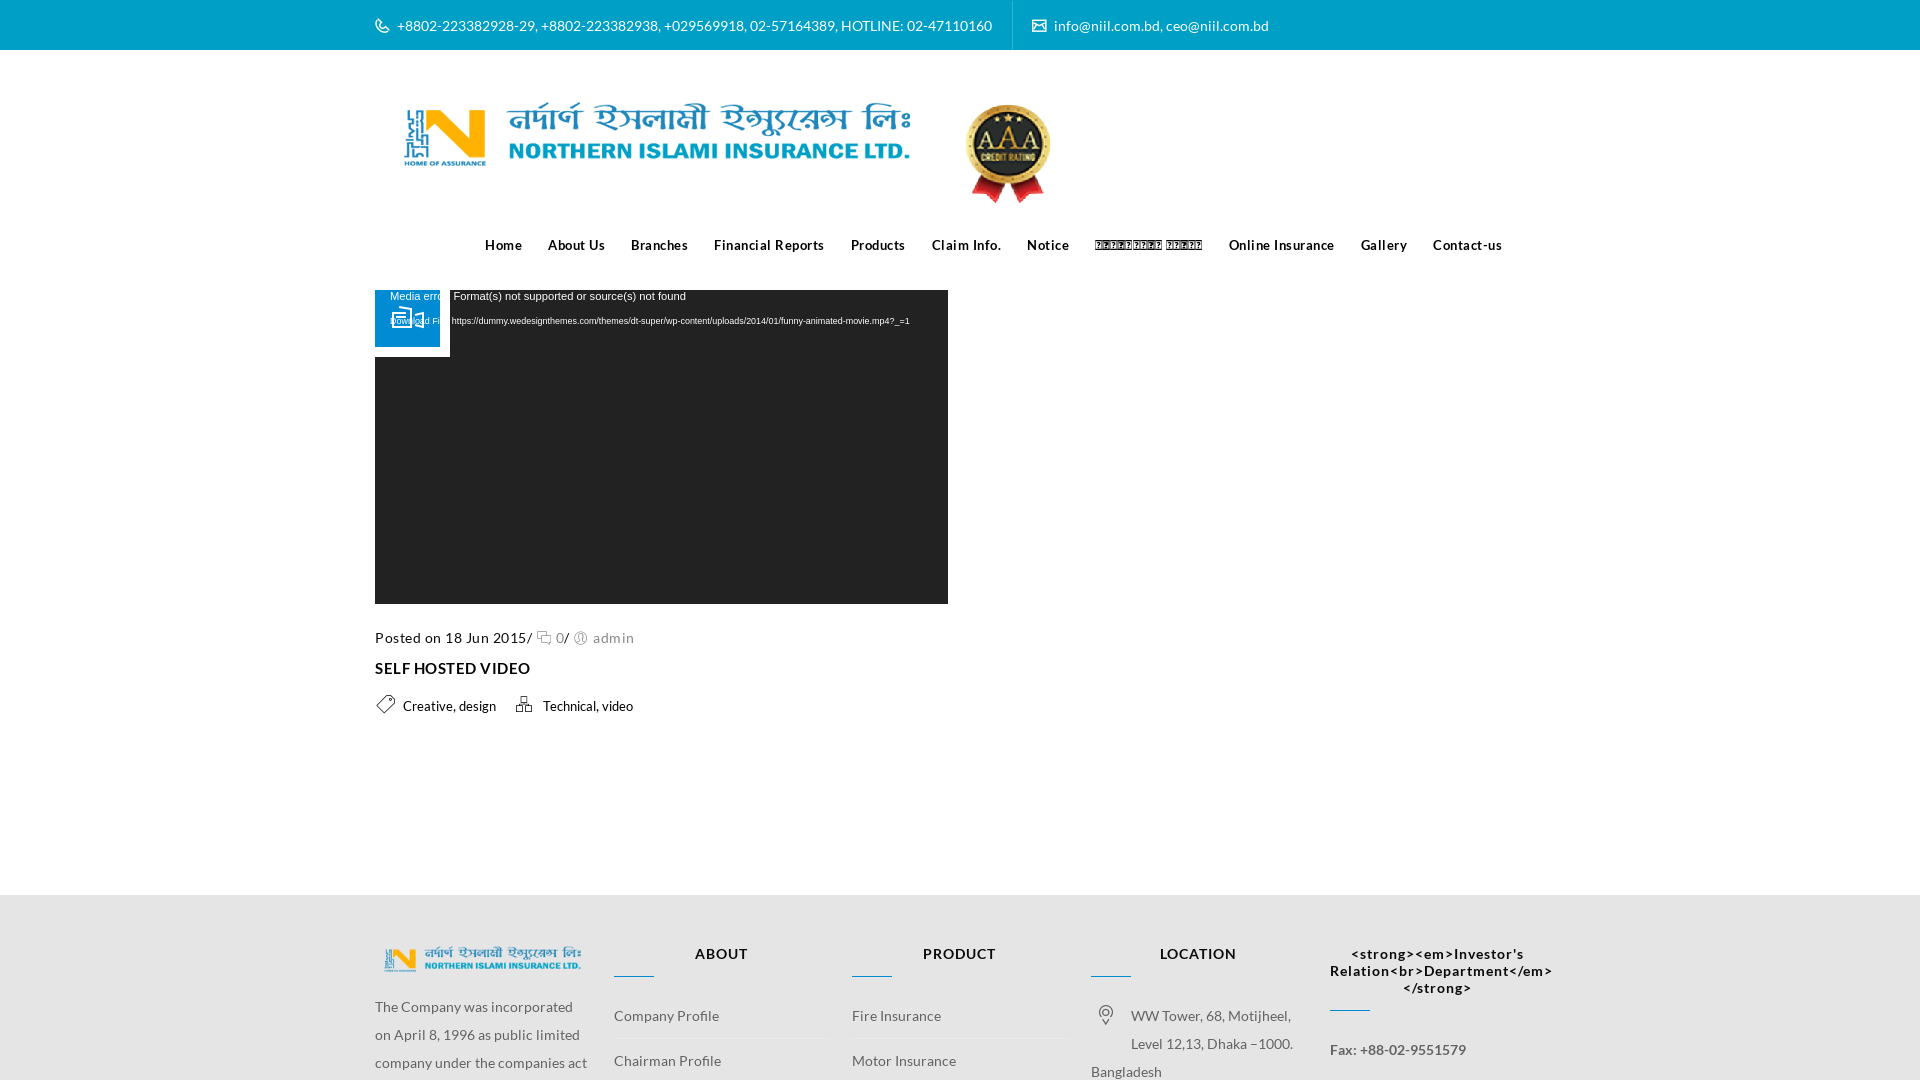  I want to click on Claim Info., so click(966, 245).